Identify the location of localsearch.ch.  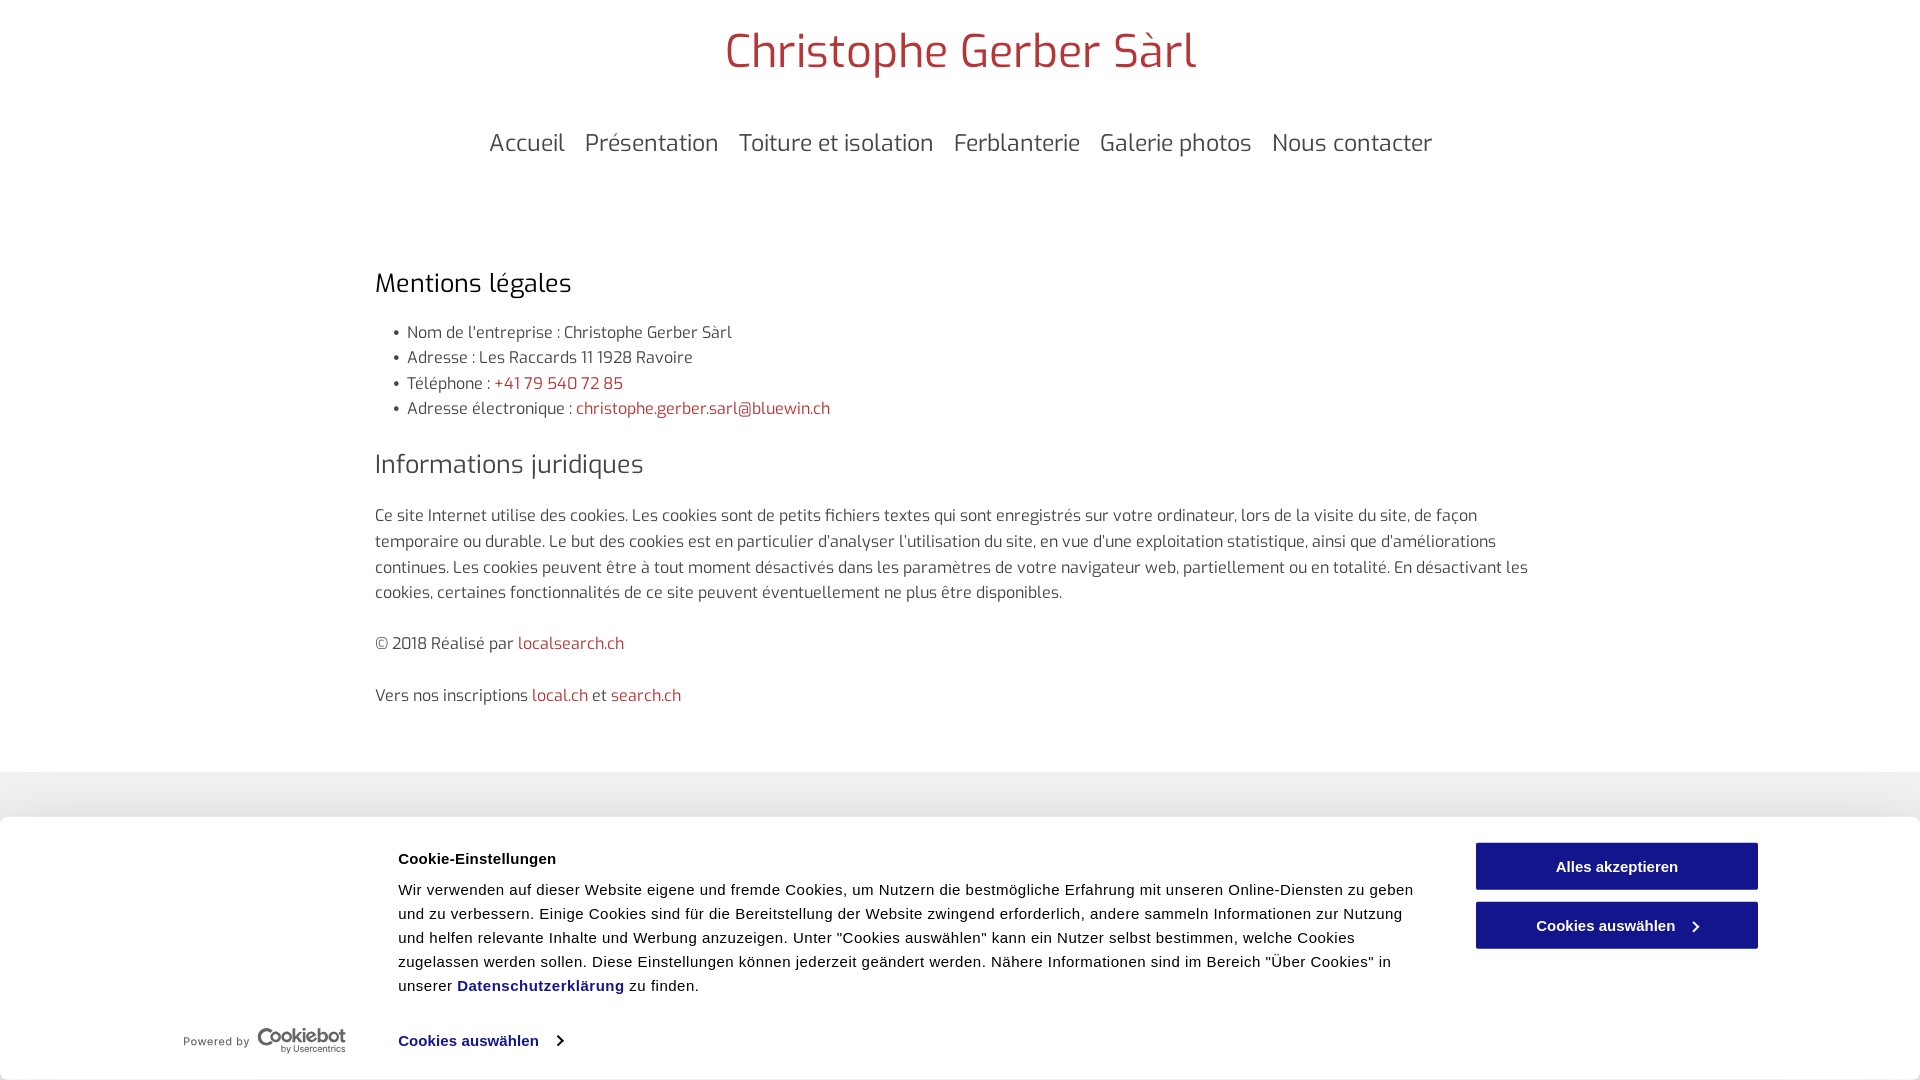
(571, 644).